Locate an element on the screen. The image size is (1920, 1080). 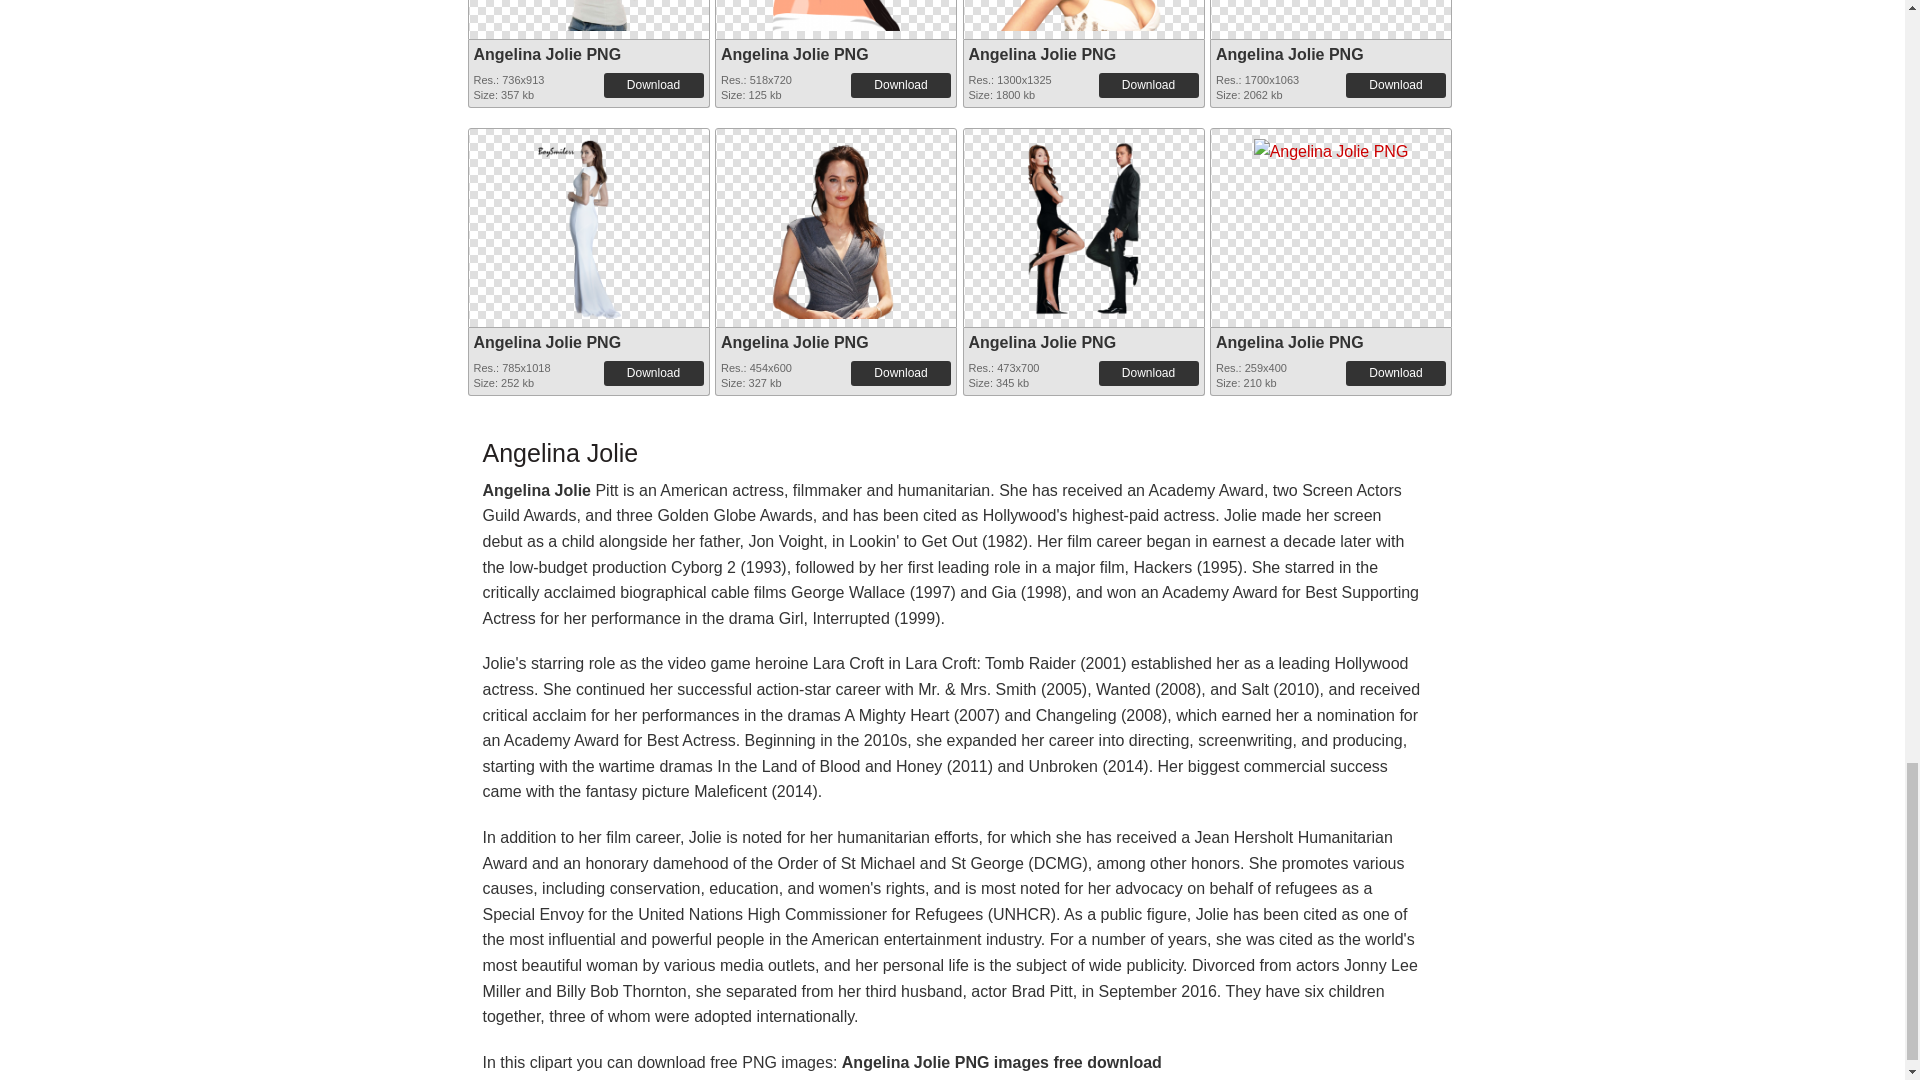
Download is located at coordinates (1395, 85).